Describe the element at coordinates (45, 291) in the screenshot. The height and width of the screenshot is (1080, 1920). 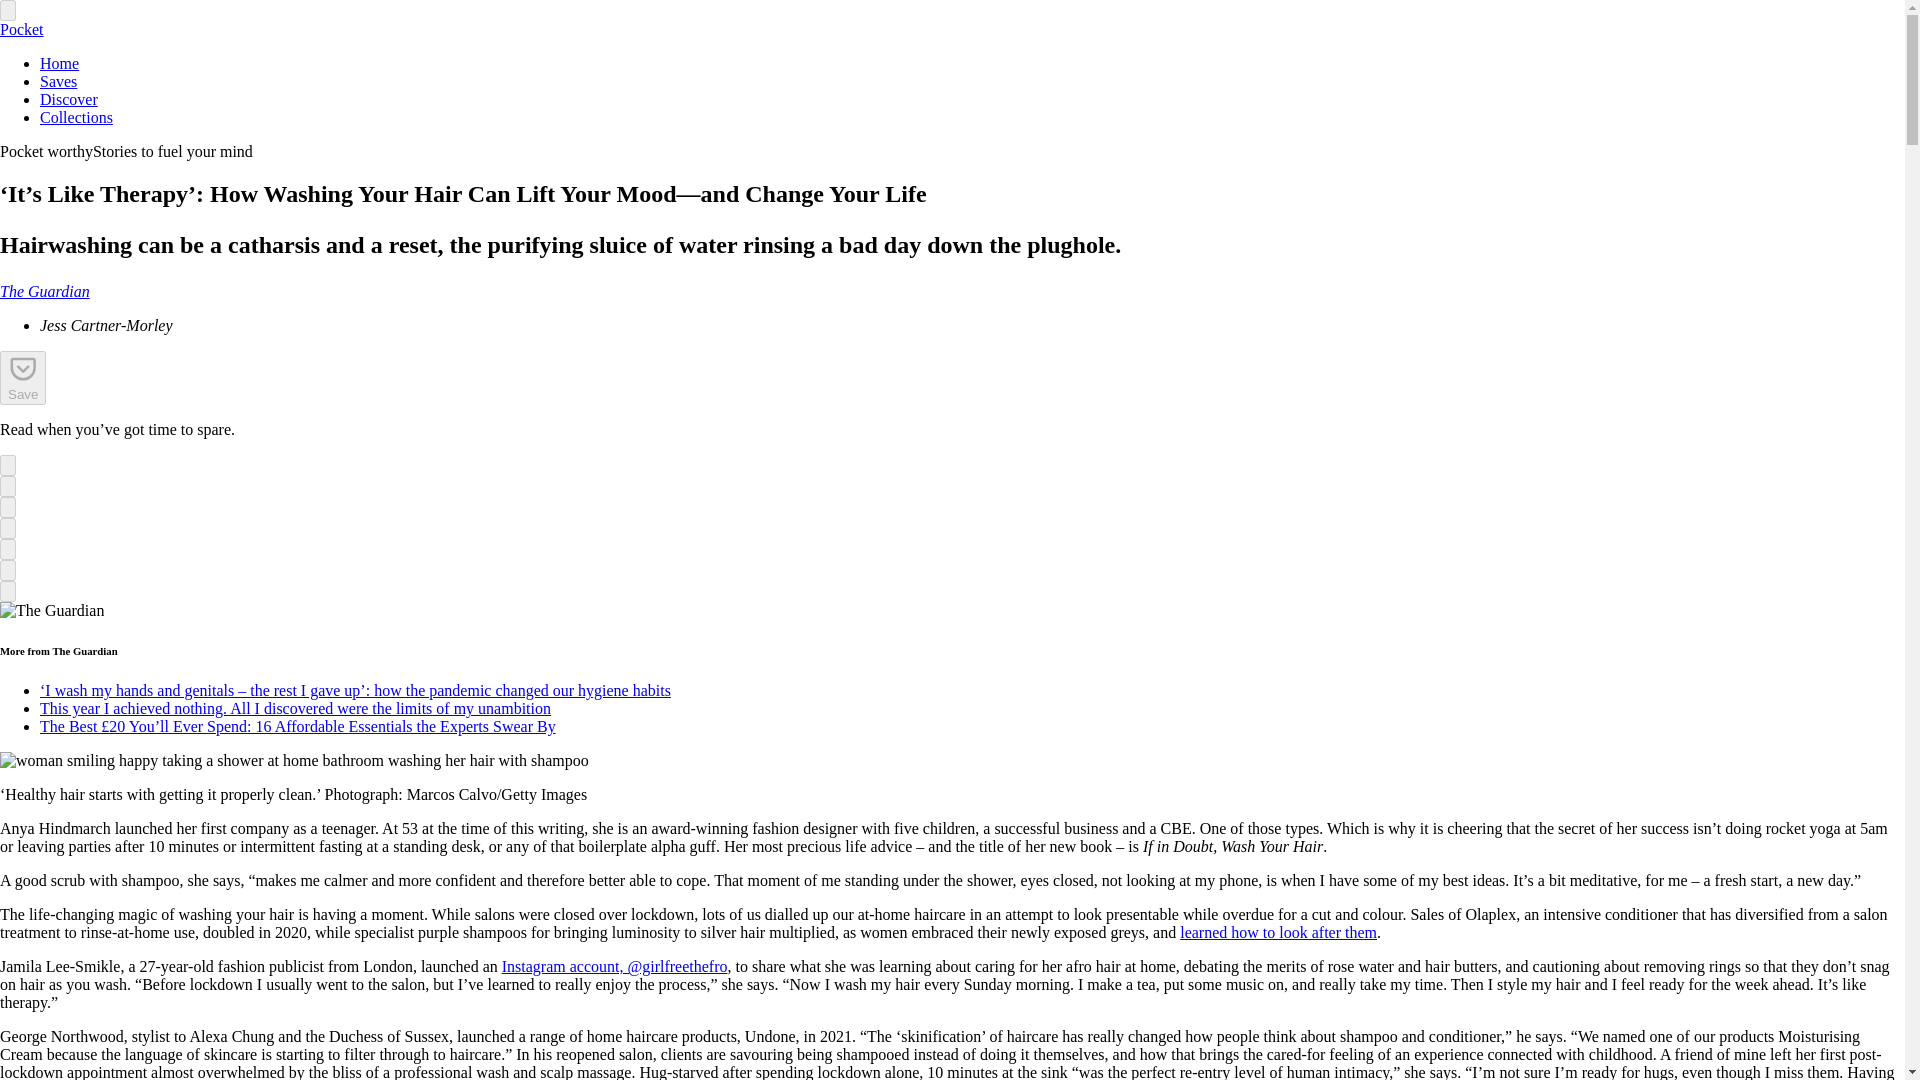
I see `The Guardian` at that location.